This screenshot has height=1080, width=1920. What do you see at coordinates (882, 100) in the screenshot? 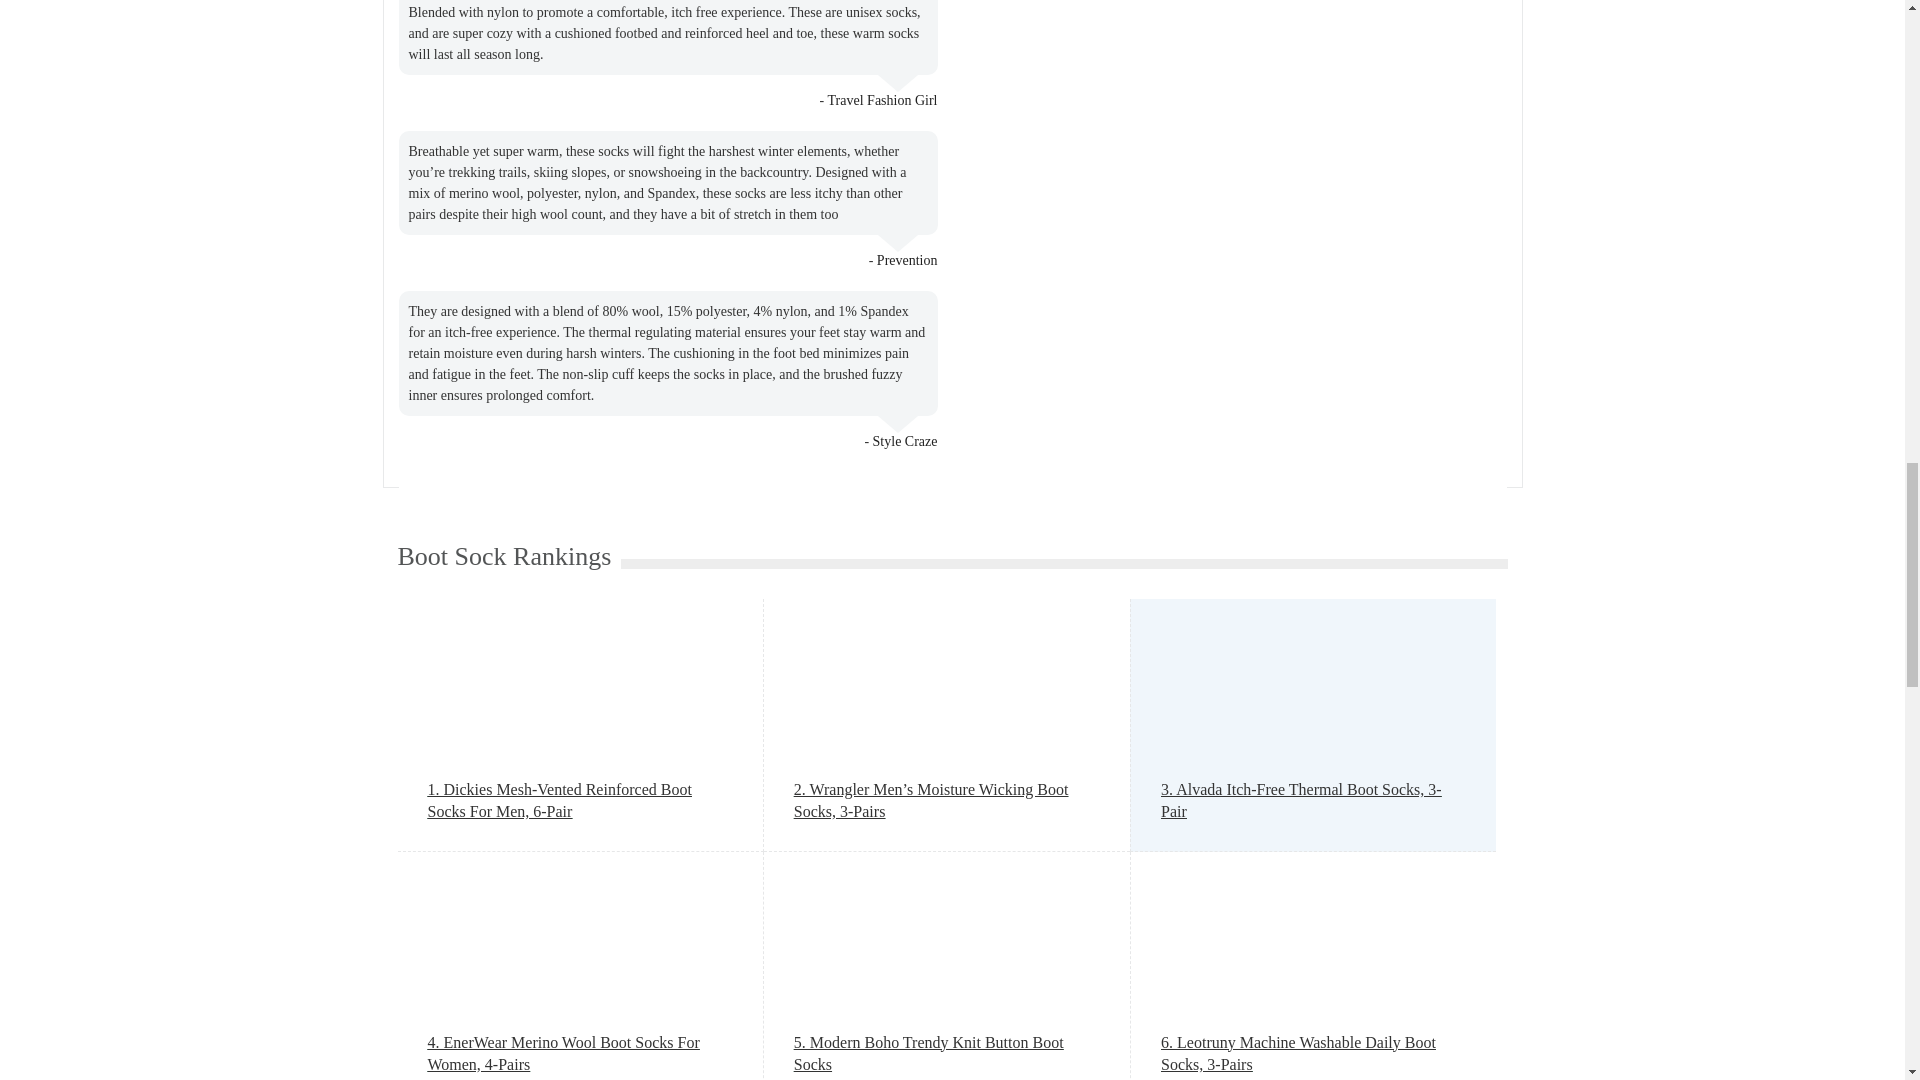
I see `Travel Fashion Girl` at bounding box center [882, 100].